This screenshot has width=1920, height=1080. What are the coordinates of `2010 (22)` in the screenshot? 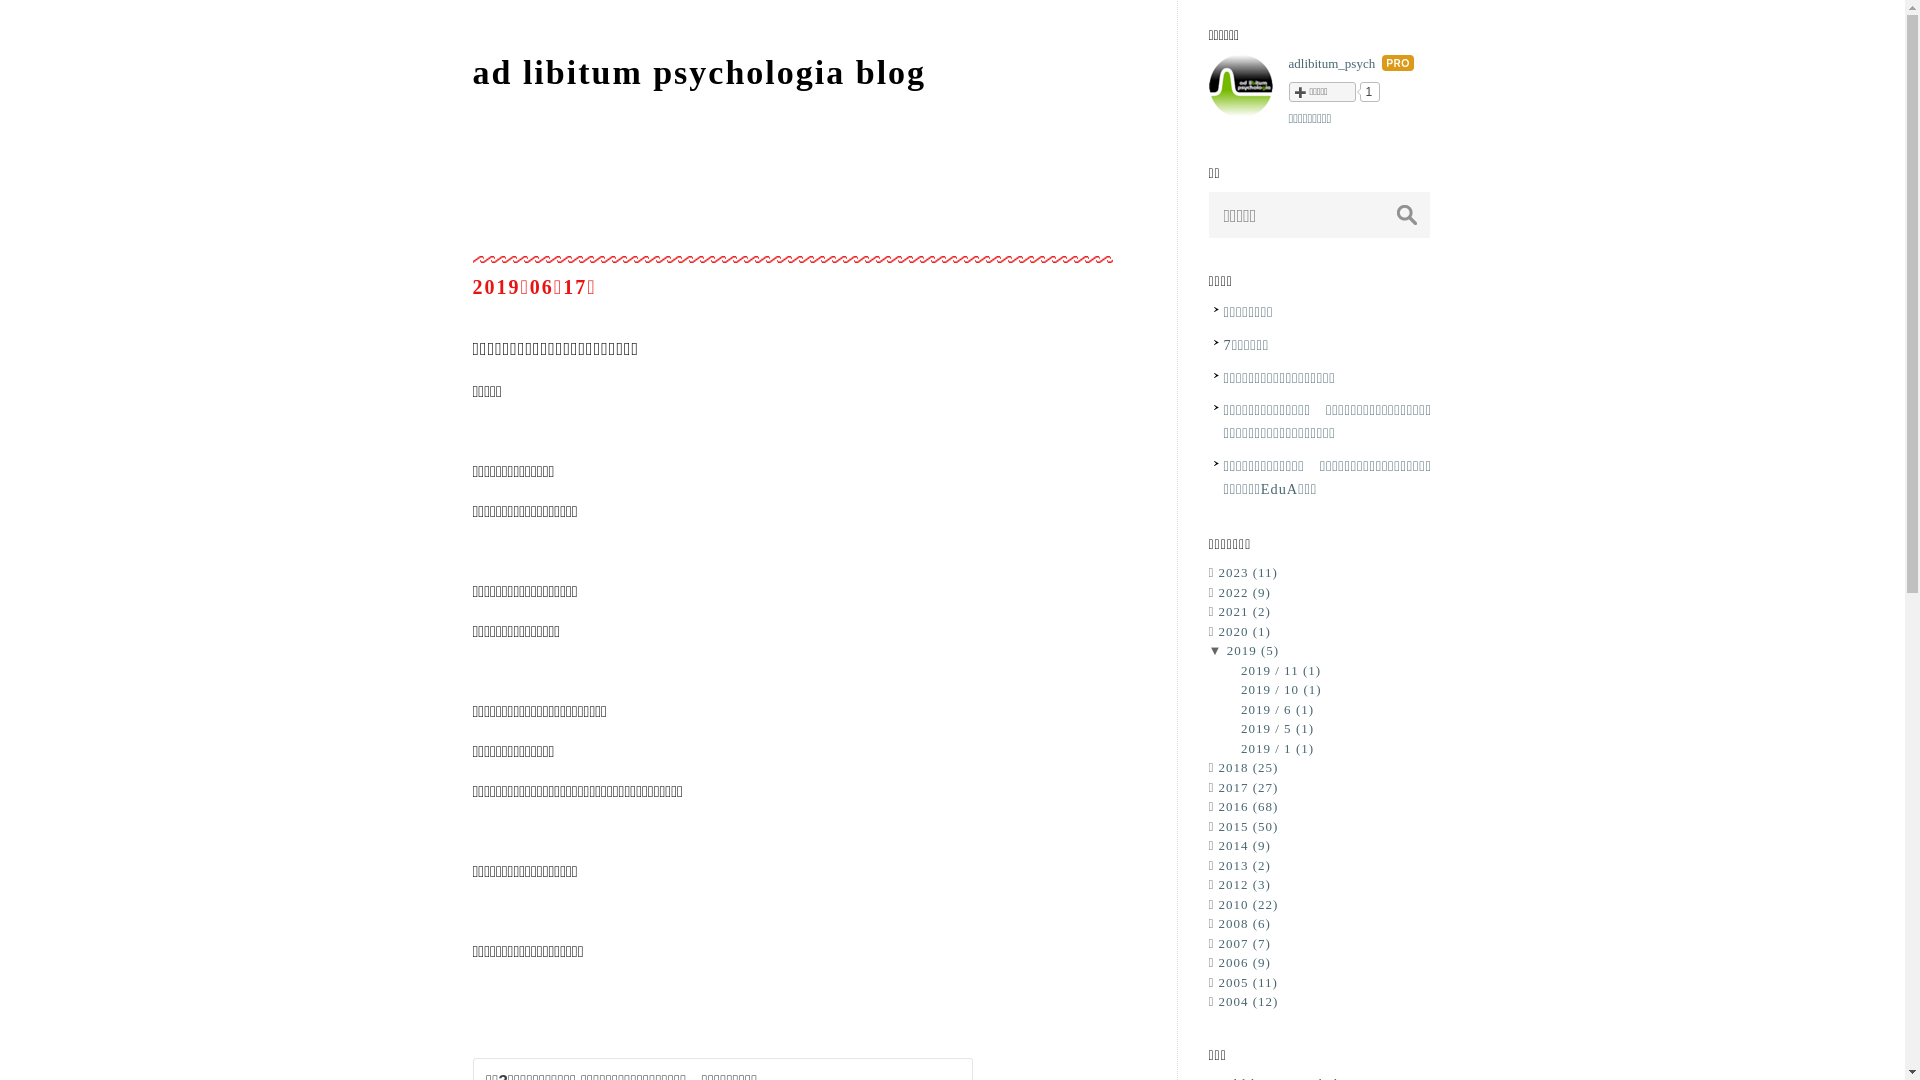 It's located at (1248, 904).